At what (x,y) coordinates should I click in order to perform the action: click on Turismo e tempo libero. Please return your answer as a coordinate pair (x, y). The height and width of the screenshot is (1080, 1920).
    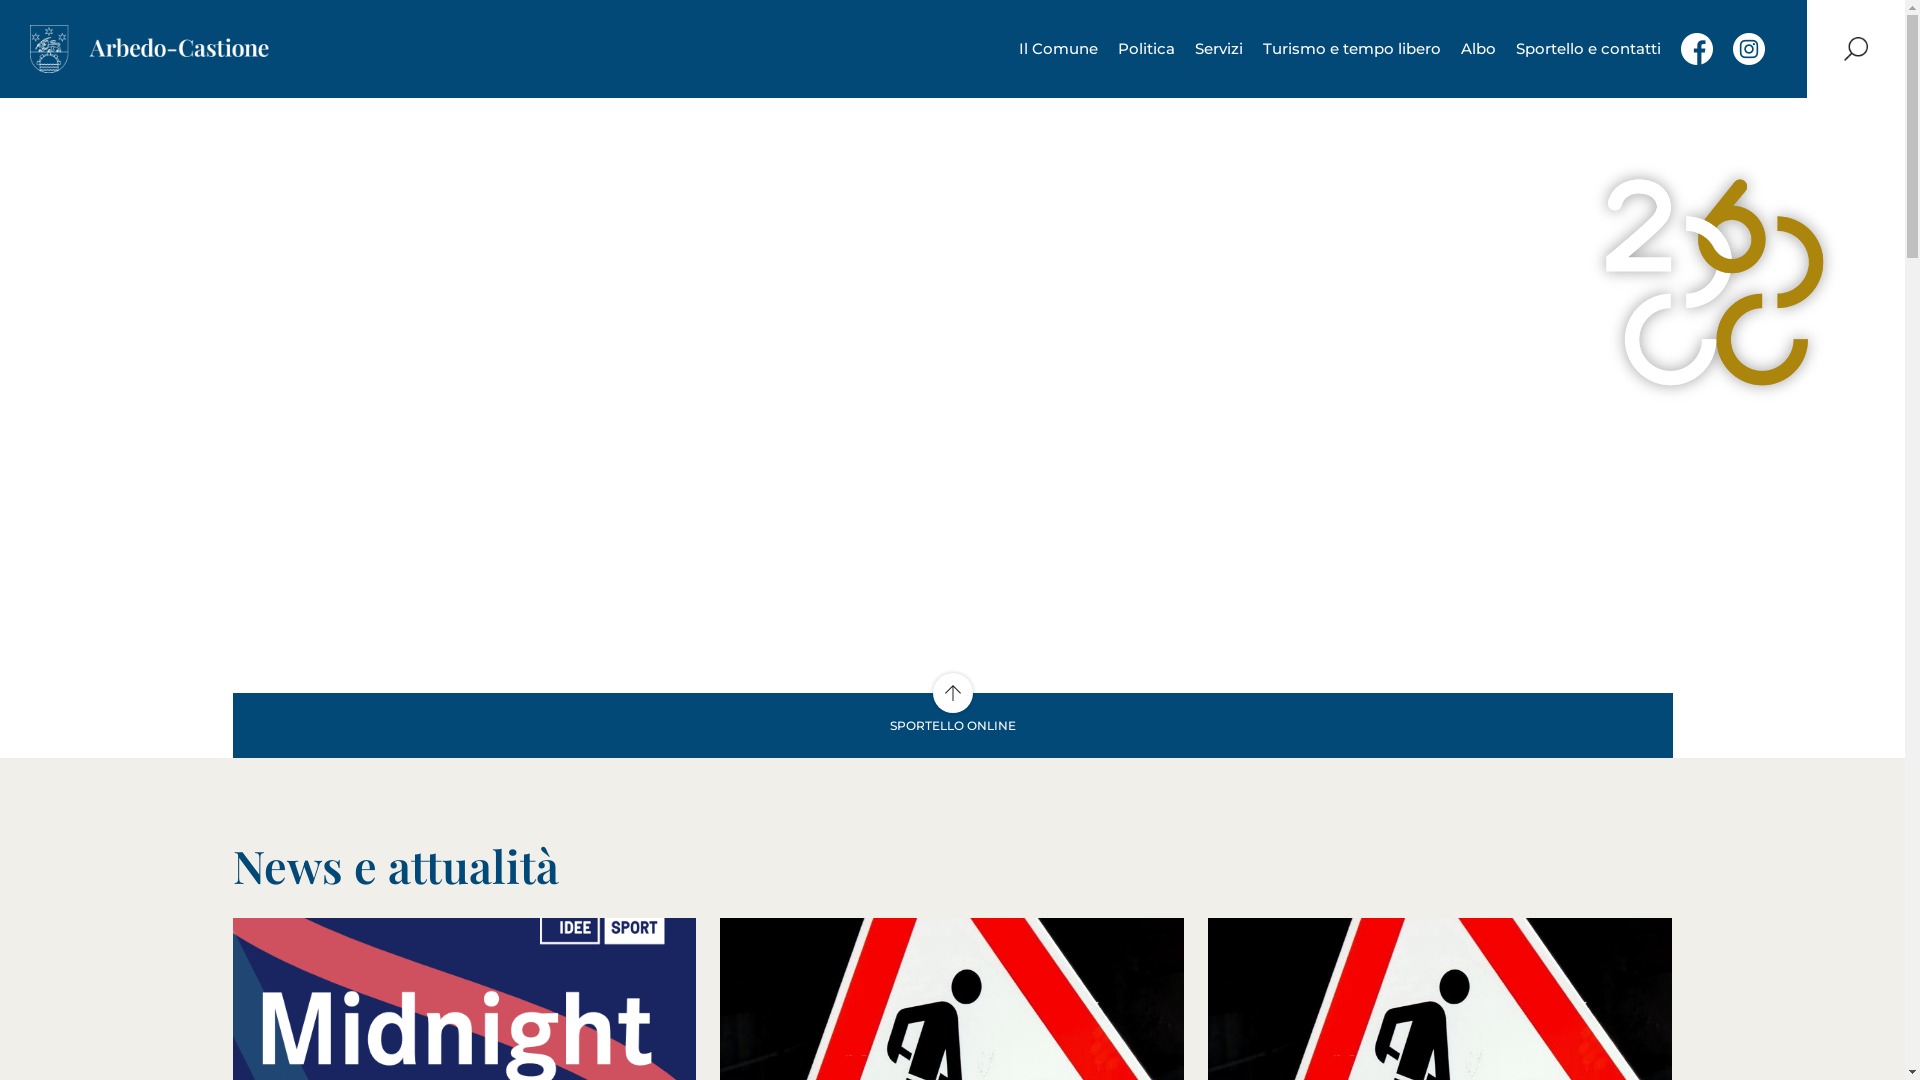
    Looking at the image, I should click on (1352, 49).